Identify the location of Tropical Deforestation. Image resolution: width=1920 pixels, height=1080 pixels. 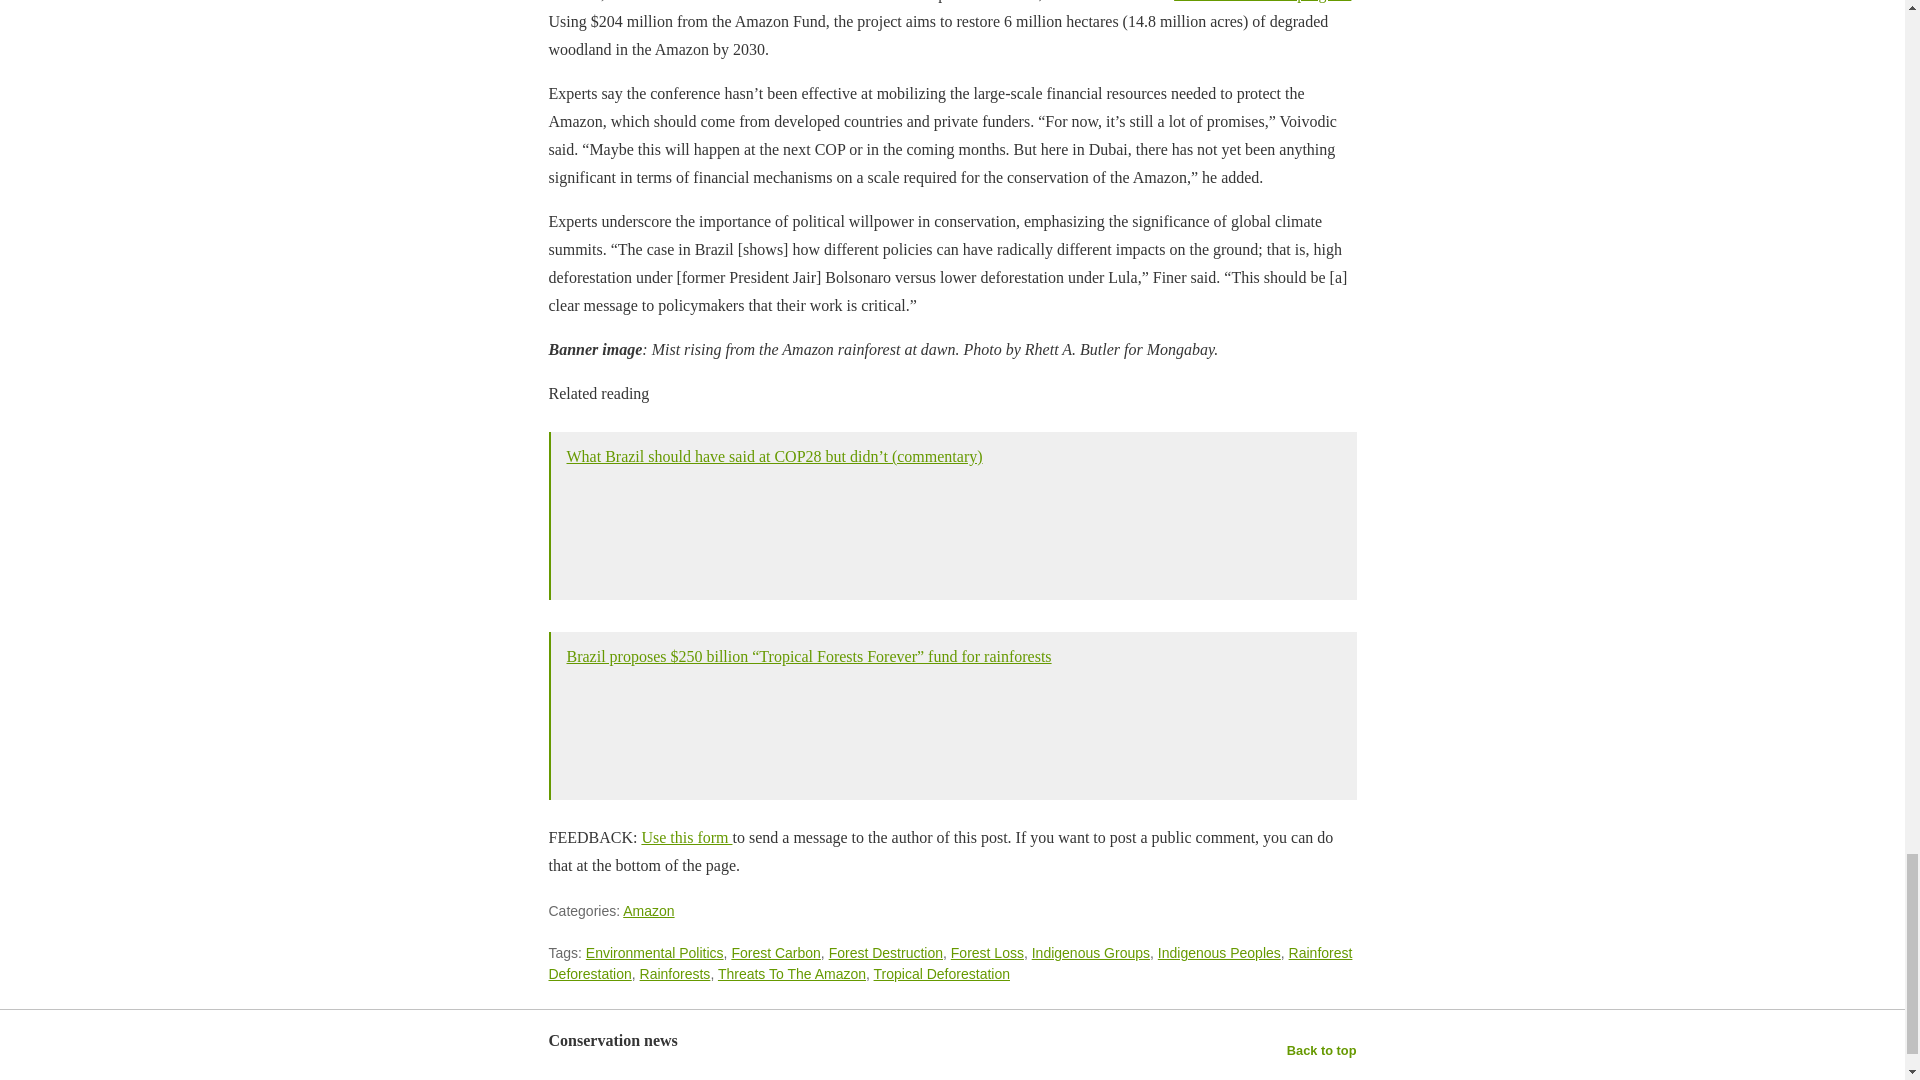
(941, 973).